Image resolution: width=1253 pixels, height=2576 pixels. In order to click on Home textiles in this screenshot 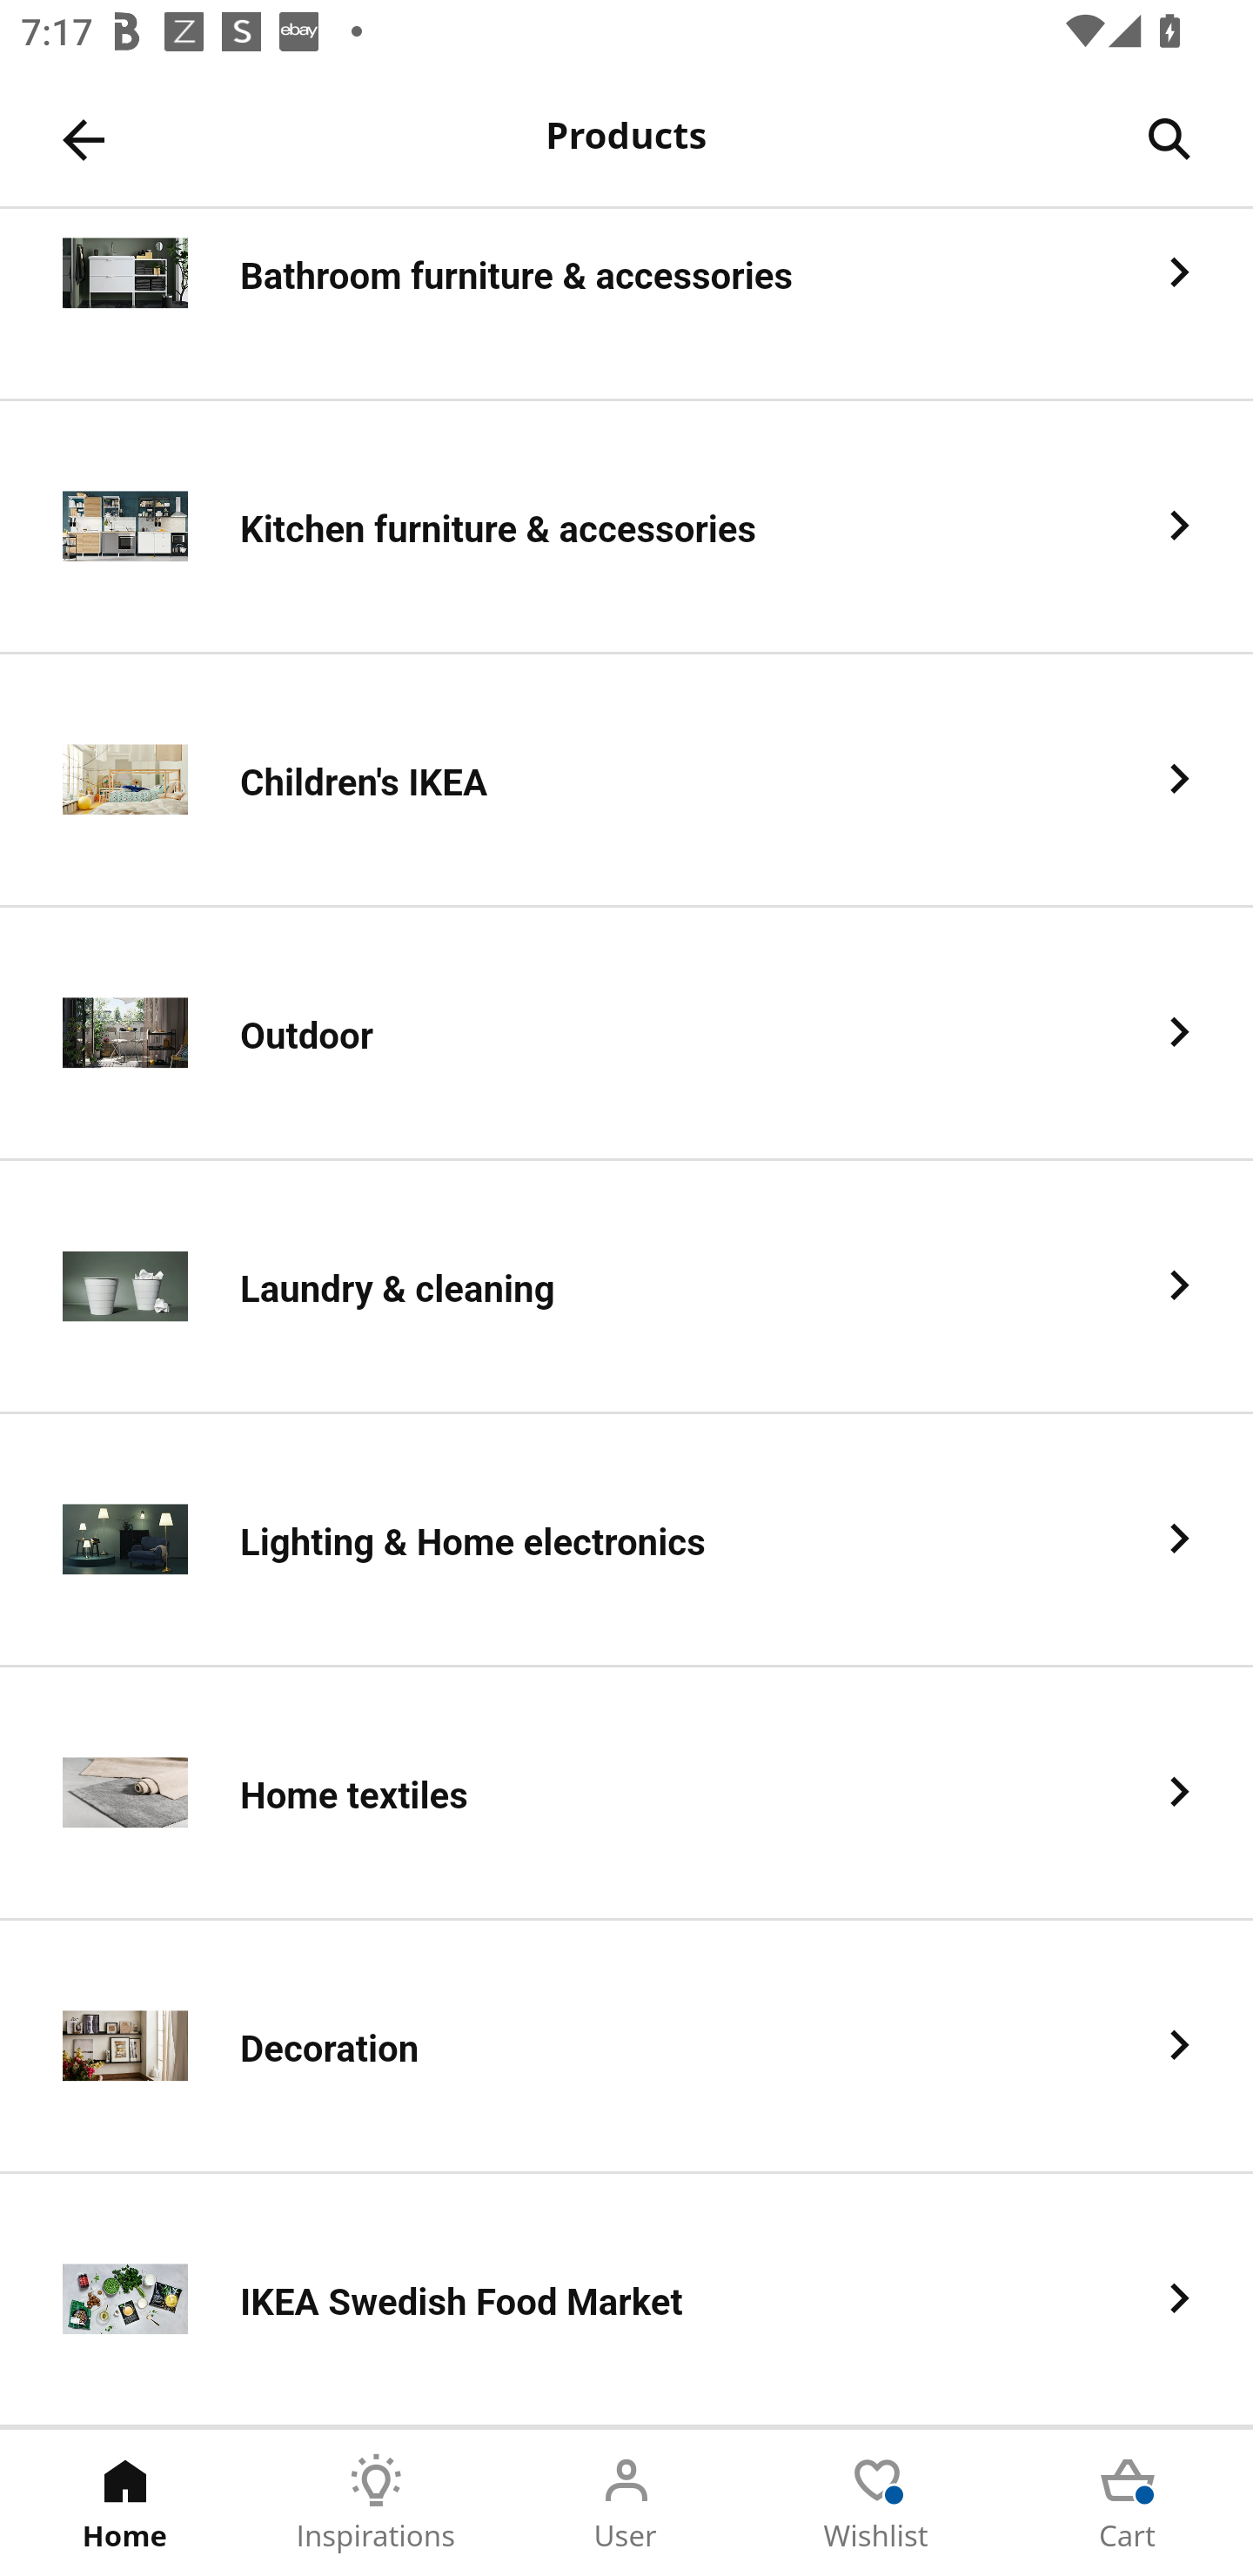, I will do `click(626, 1794)`.